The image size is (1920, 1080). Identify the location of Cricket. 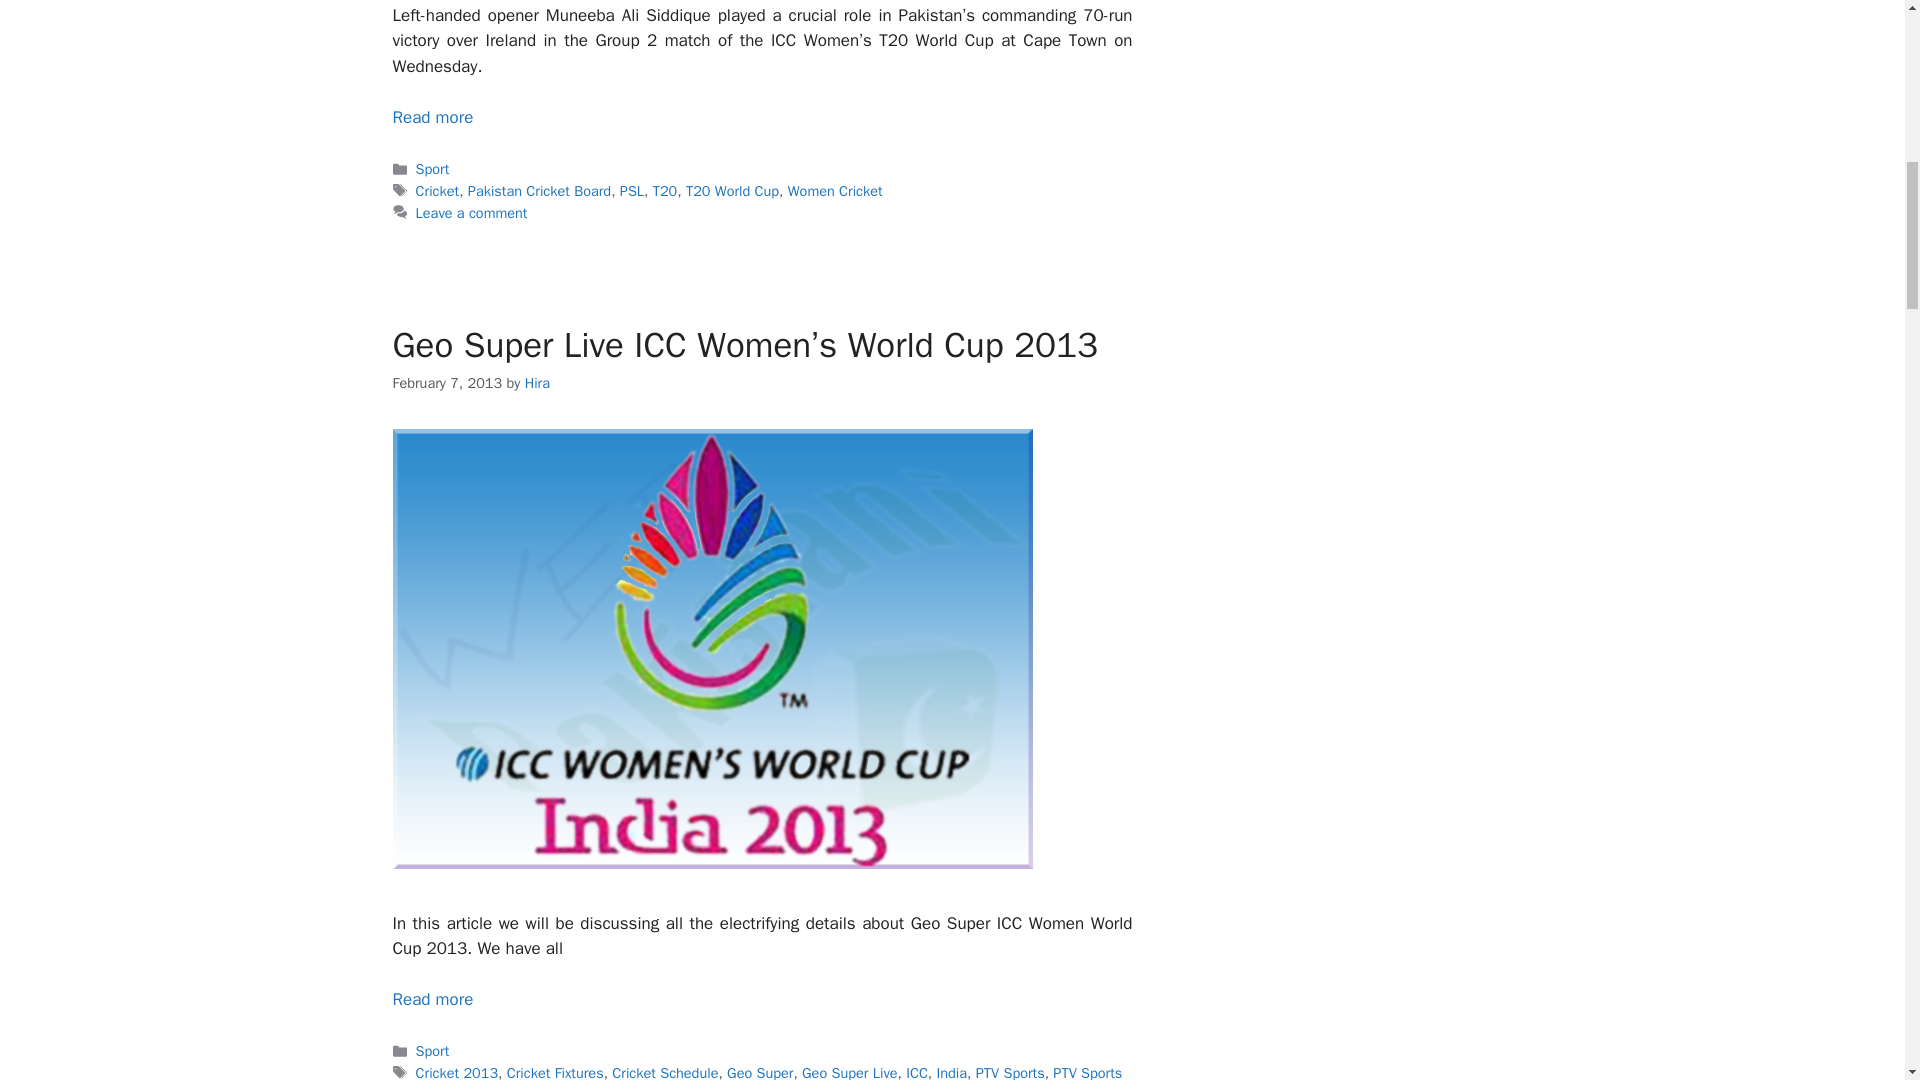
(438, 190).